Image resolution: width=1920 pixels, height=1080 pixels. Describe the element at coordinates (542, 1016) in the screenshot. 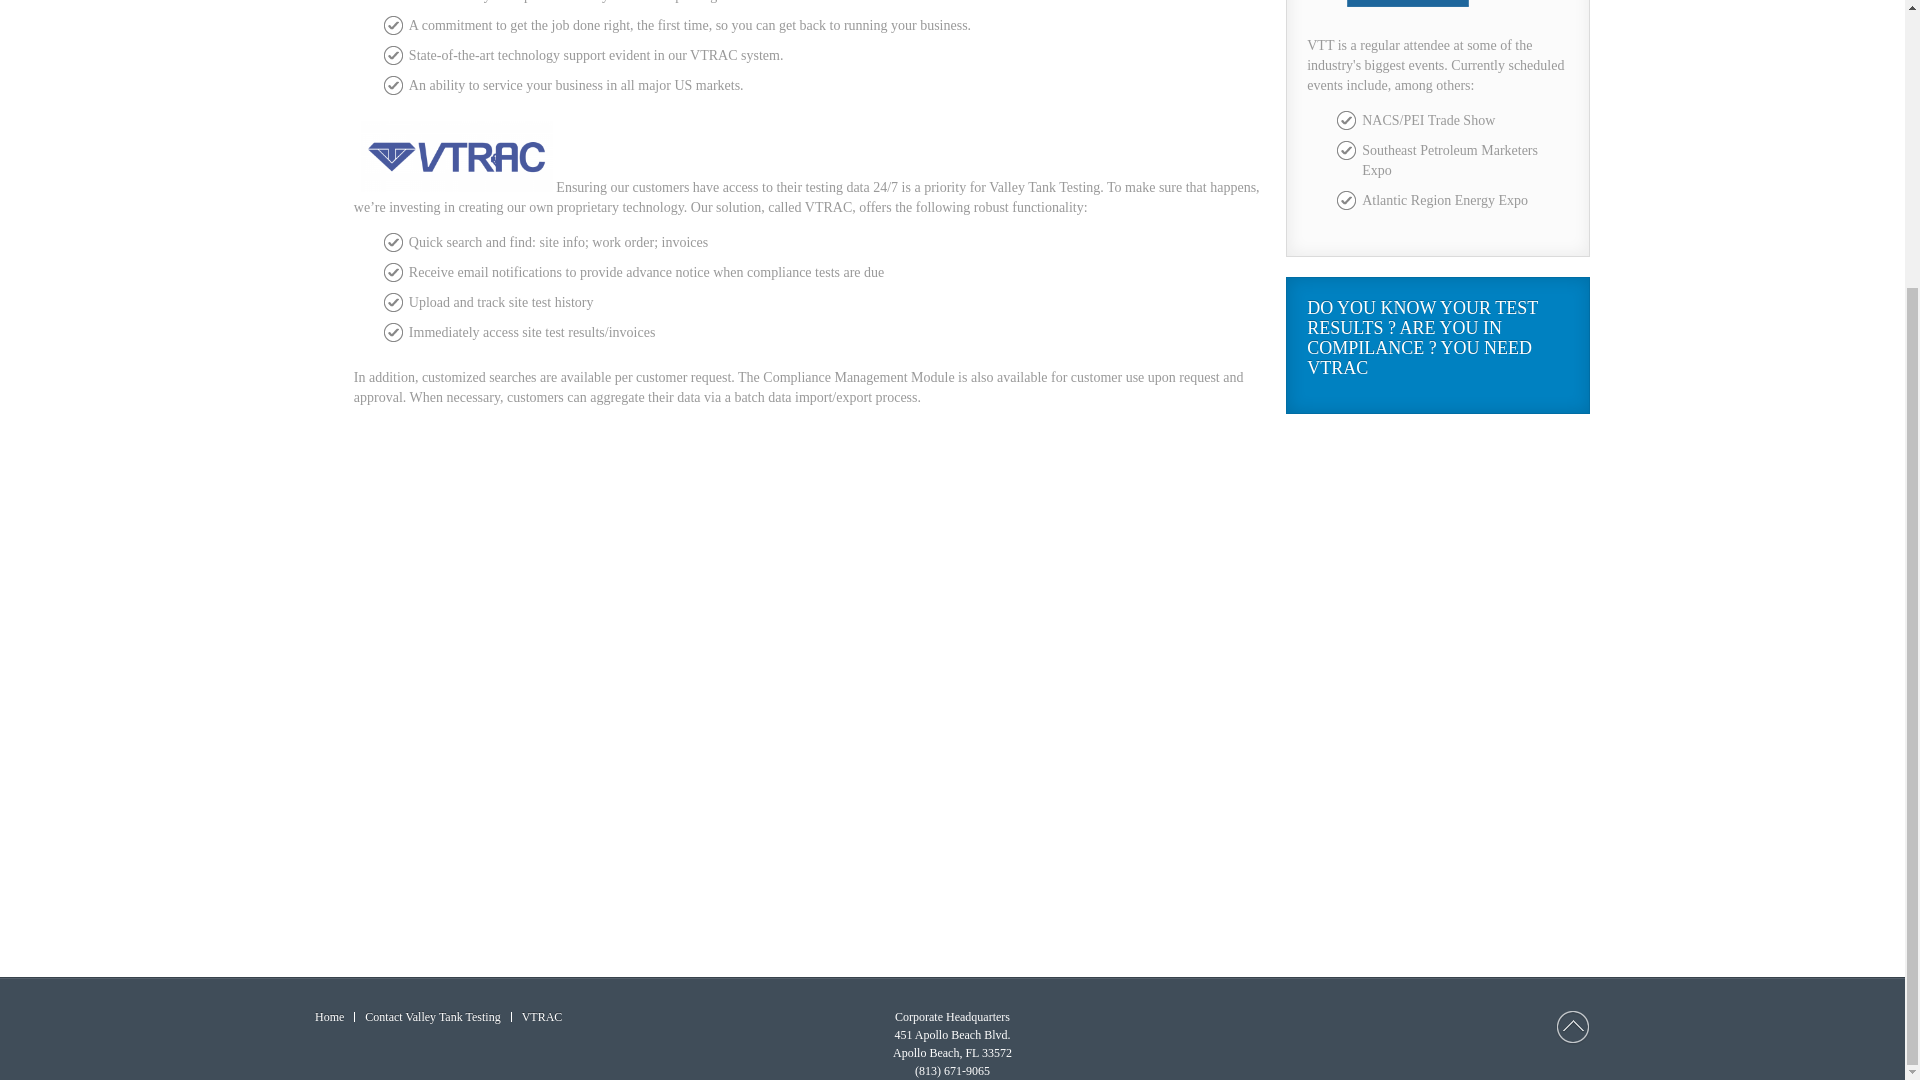

I see `VTRAC` at that location.